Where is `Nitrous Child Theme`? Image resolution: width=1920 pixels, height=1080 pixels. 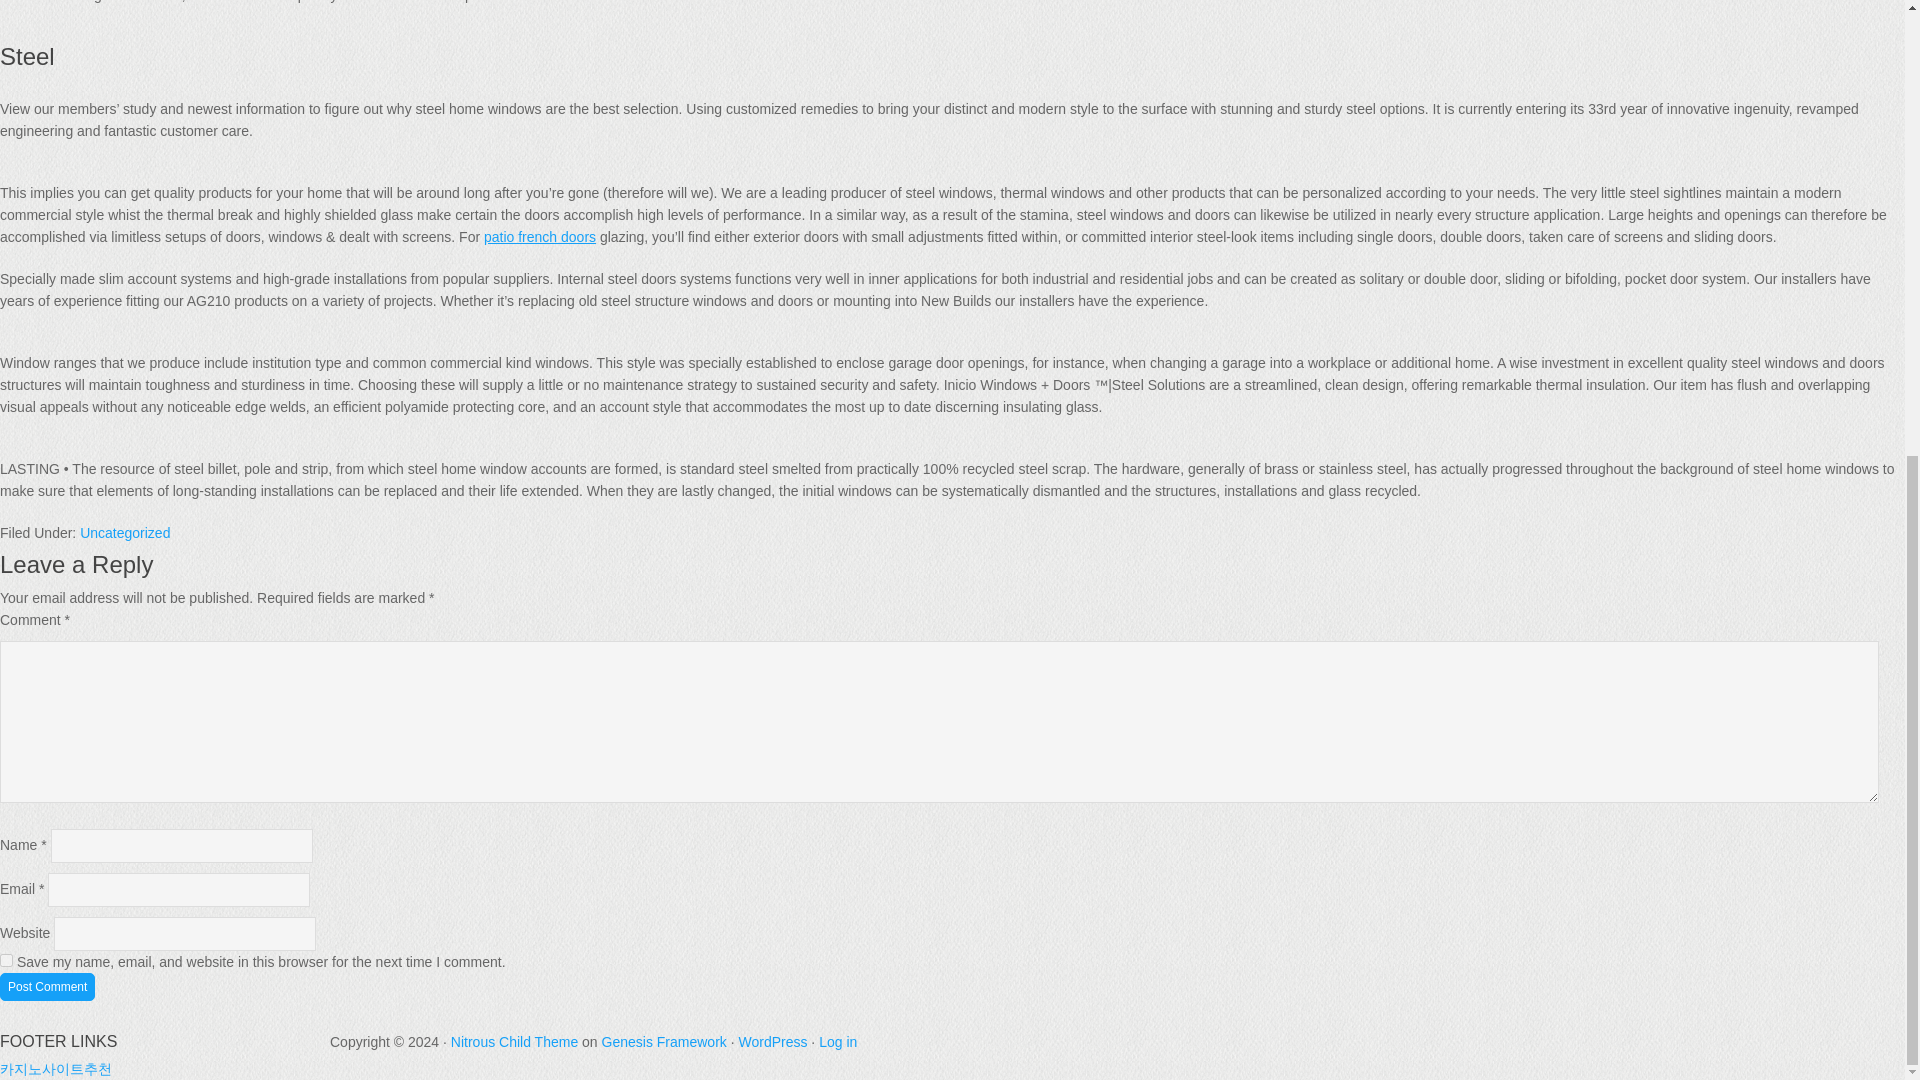
Nitrous Child Theme is located at coordinates (514, 1041).